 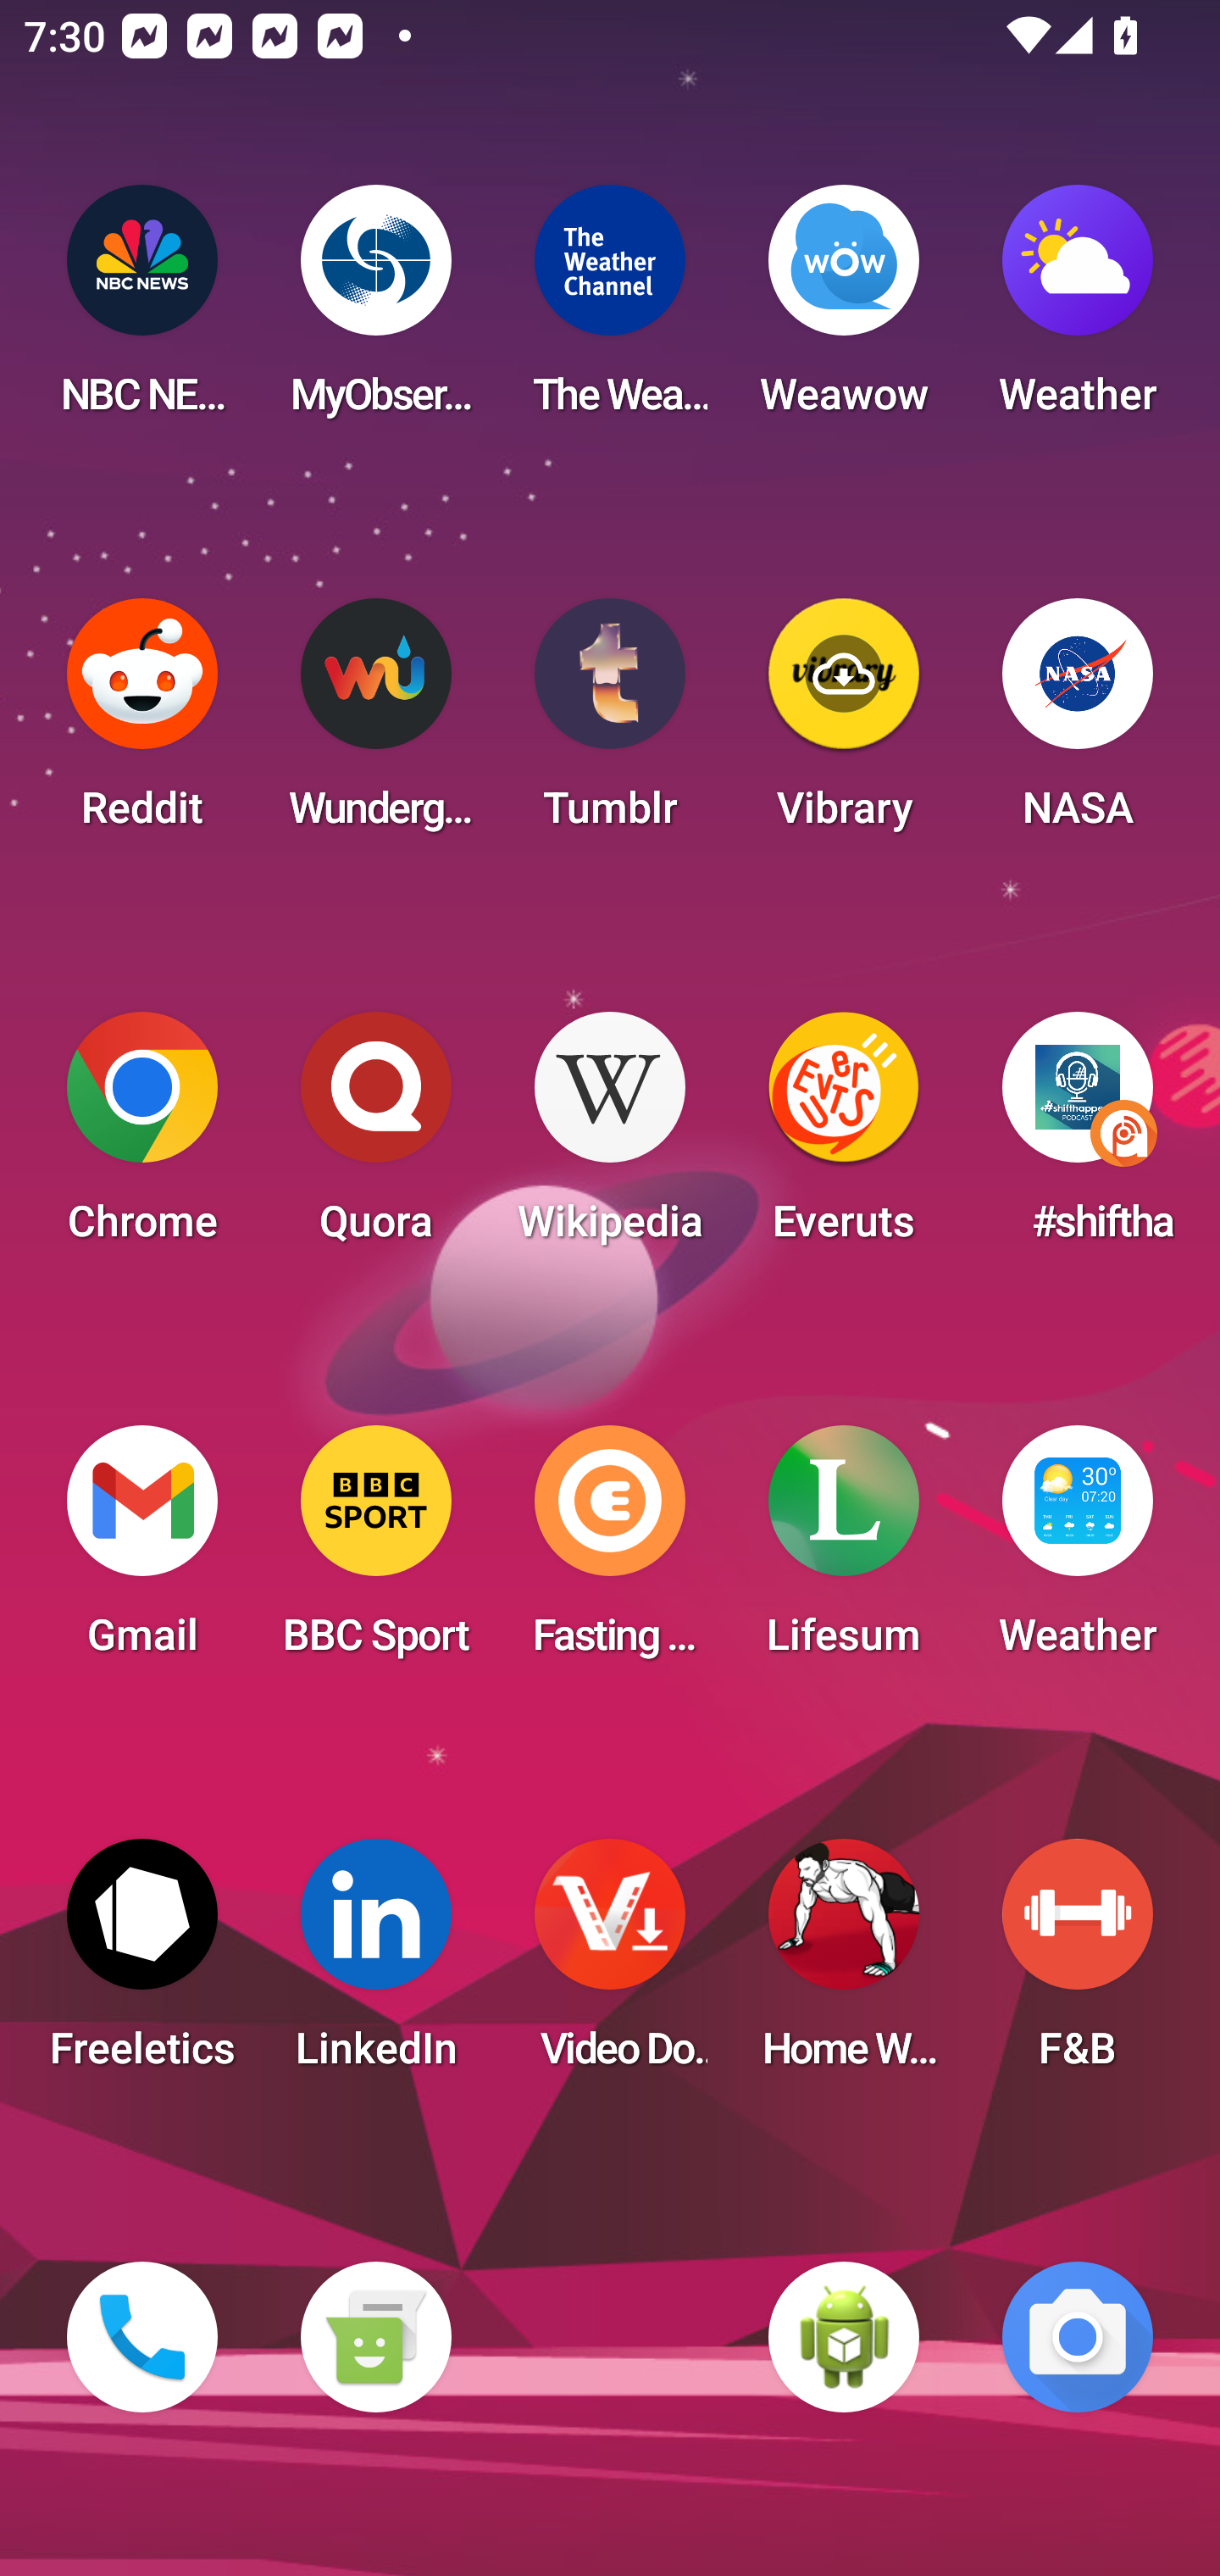 I want to click on WebView Browser Tester, so click(x=844, y=2337).